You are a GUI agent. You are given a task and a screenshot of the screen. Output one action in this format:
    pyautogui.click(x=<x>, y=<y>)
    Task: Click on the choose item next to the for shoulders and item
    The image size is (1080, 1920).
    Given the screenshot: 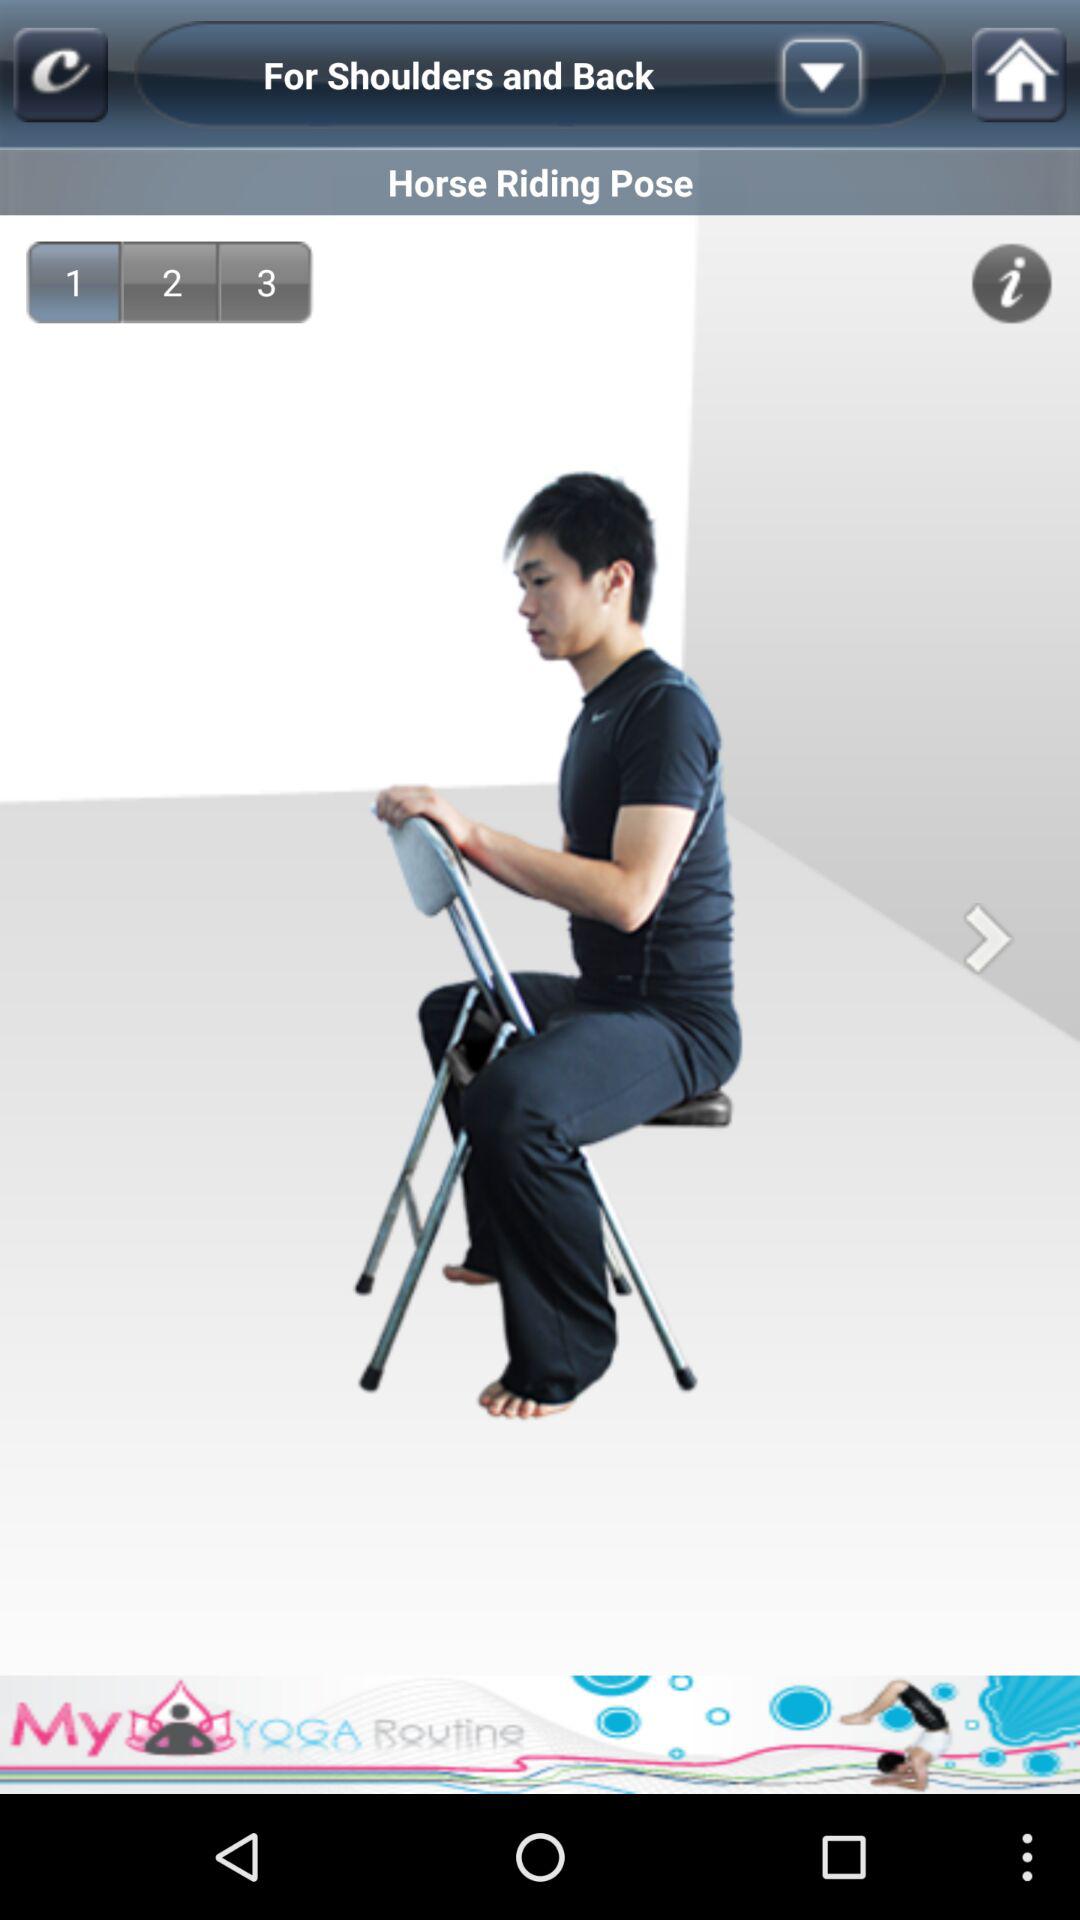 What is the action you would take?
    pyautogui.click(x=853, y=74)
    